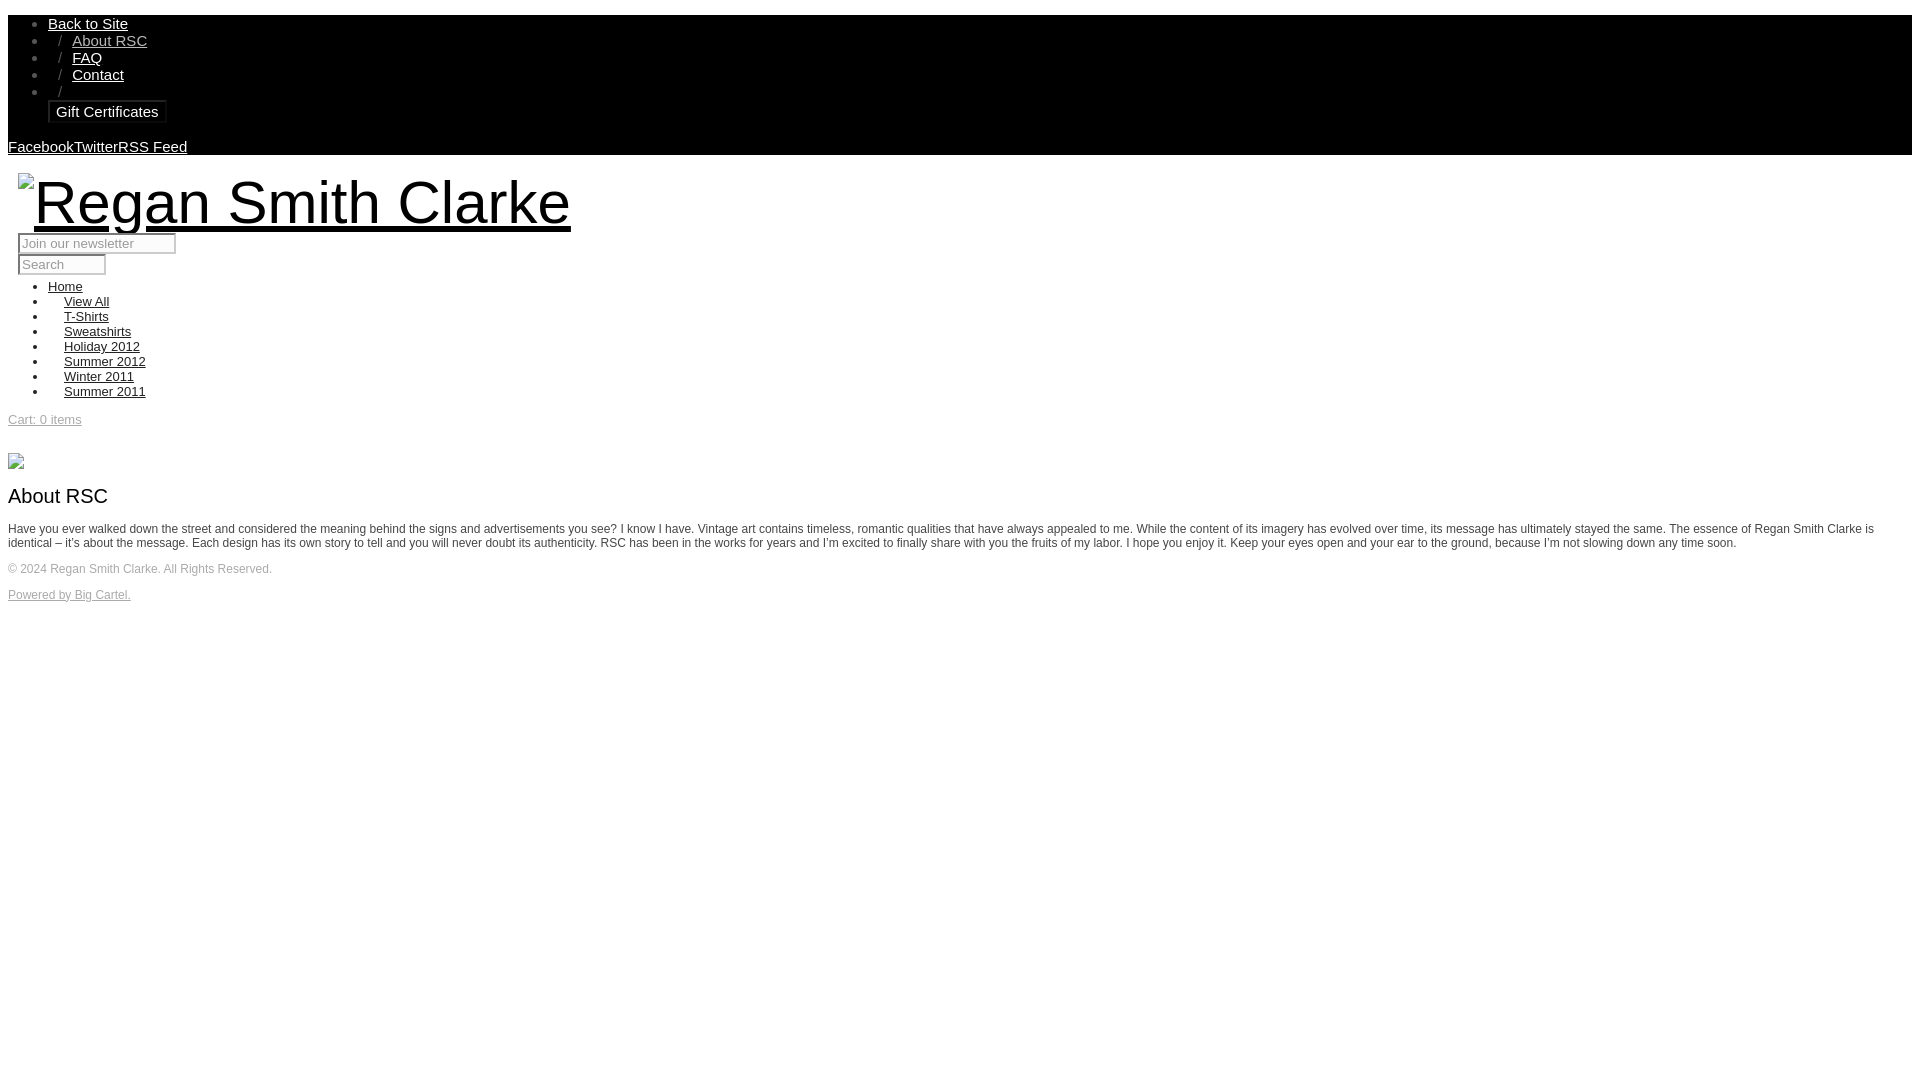 This screenshot has width=1920, height=1080. I want to click on Sweatshirts, so click(96, 332).